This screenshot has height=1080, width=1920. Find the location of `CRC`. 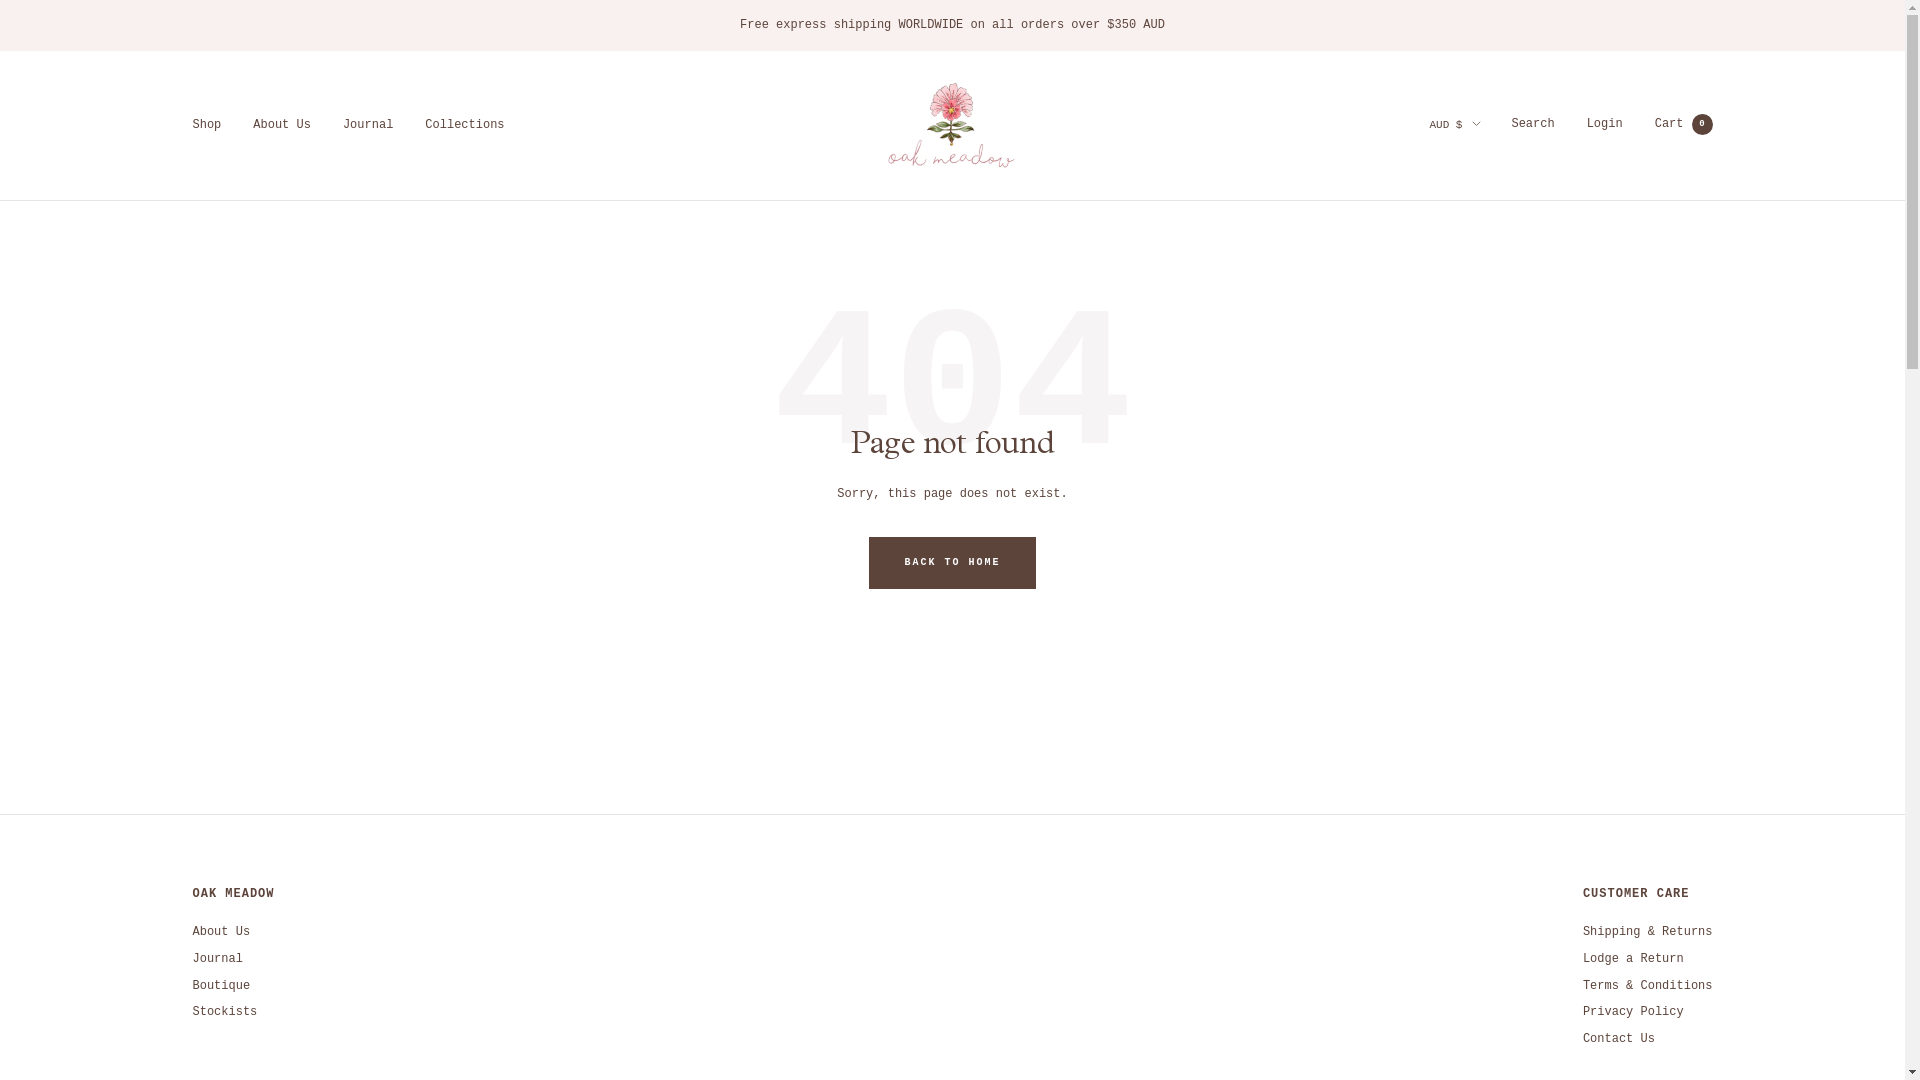

CRC is located at coordinates (1437, 800).